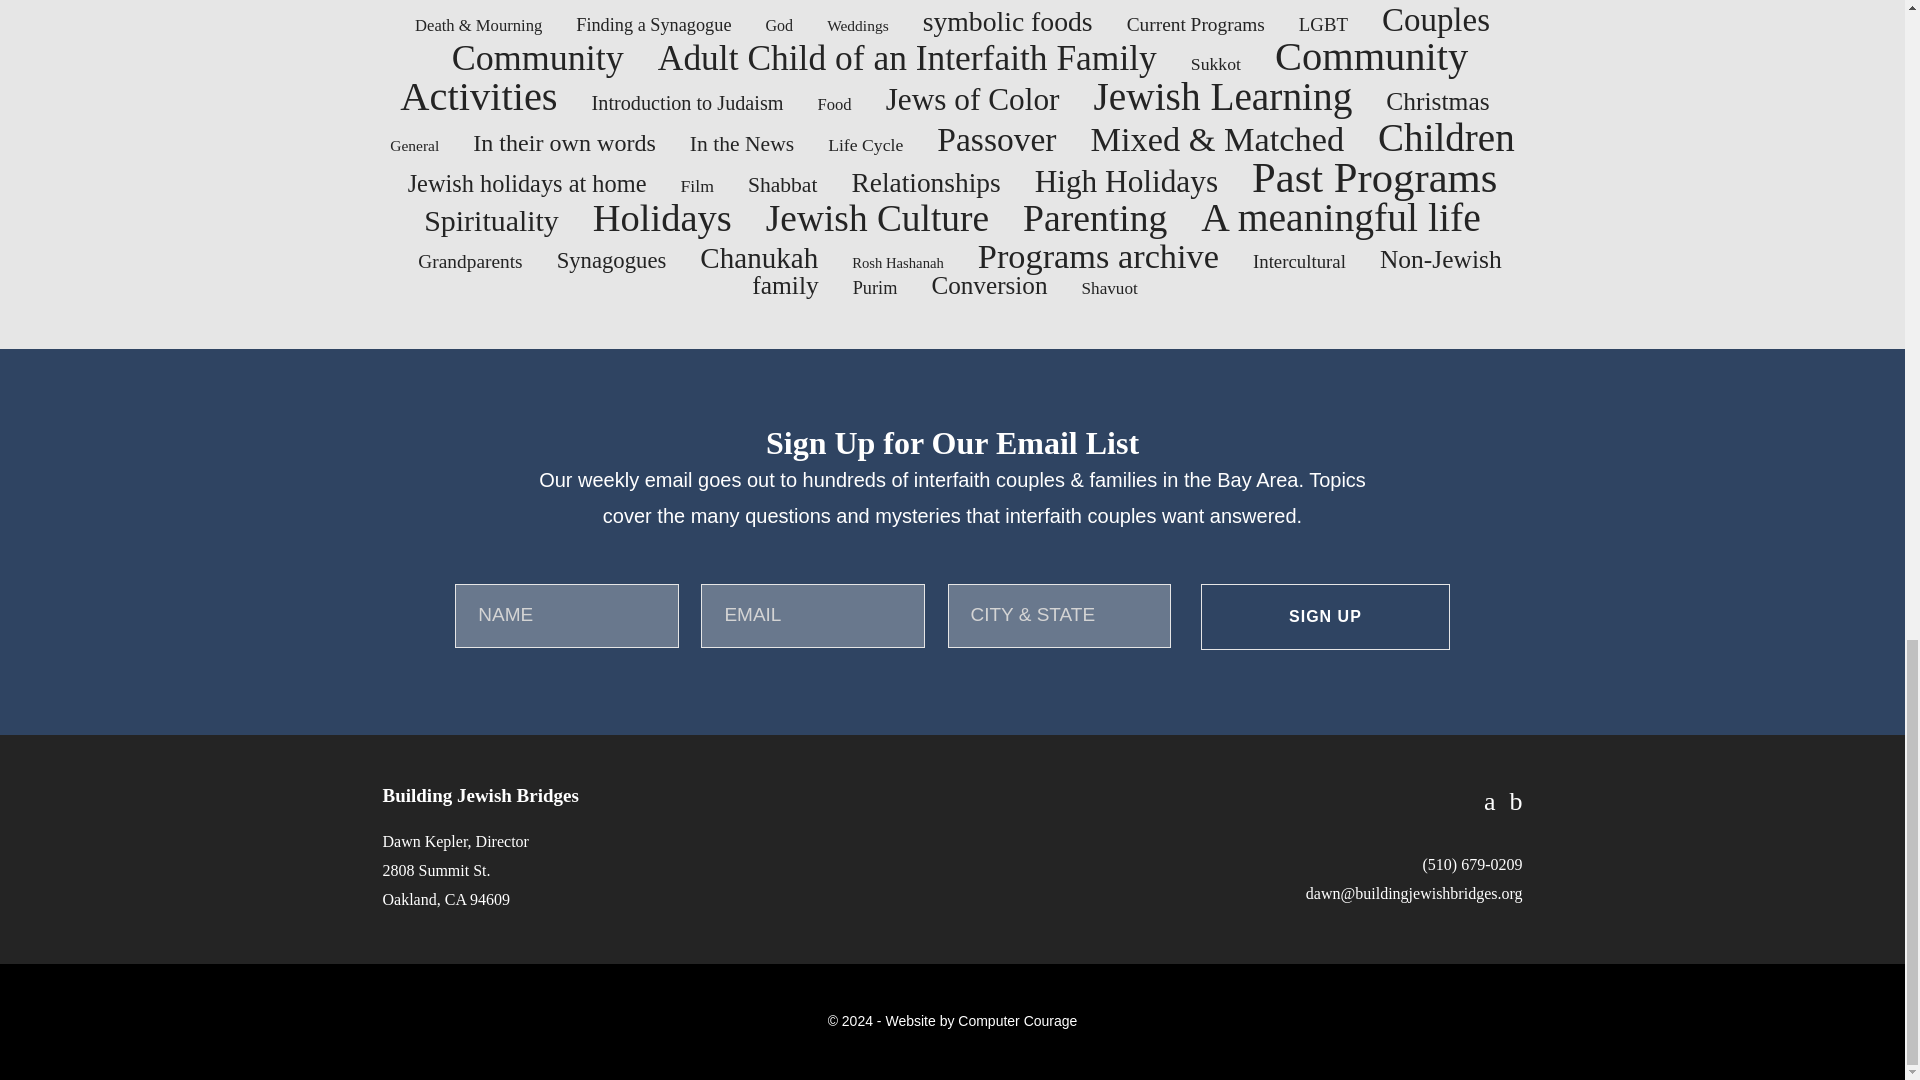 This screenshot has width=1920, height=1080. What do you see at coordinates (1323, 24) in the screenshot?
I see `LGBT` at bounding box center [1323, 24].